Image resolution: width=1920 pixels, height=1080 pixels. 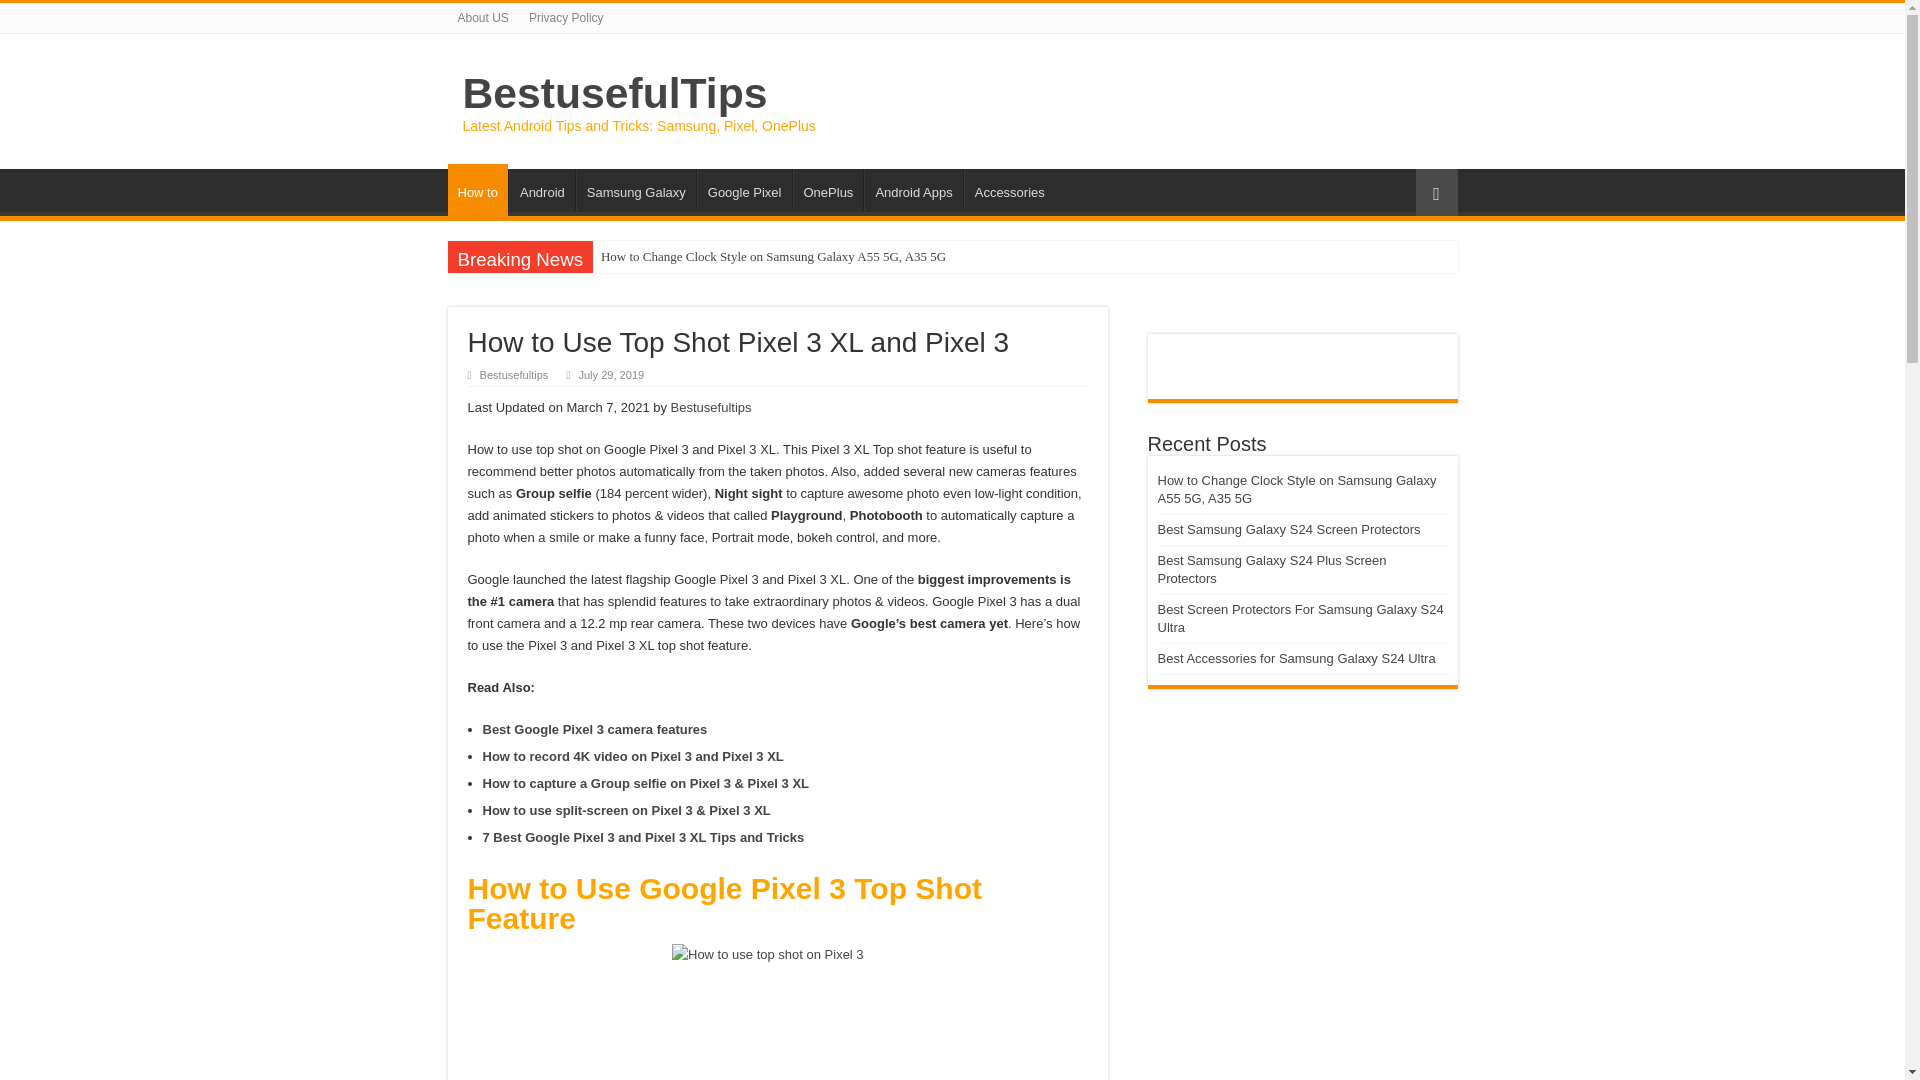 What do you see at coordinates (744, 189) in the screenshot?
I see `Google Pixel` at bounding box center [744, 189].